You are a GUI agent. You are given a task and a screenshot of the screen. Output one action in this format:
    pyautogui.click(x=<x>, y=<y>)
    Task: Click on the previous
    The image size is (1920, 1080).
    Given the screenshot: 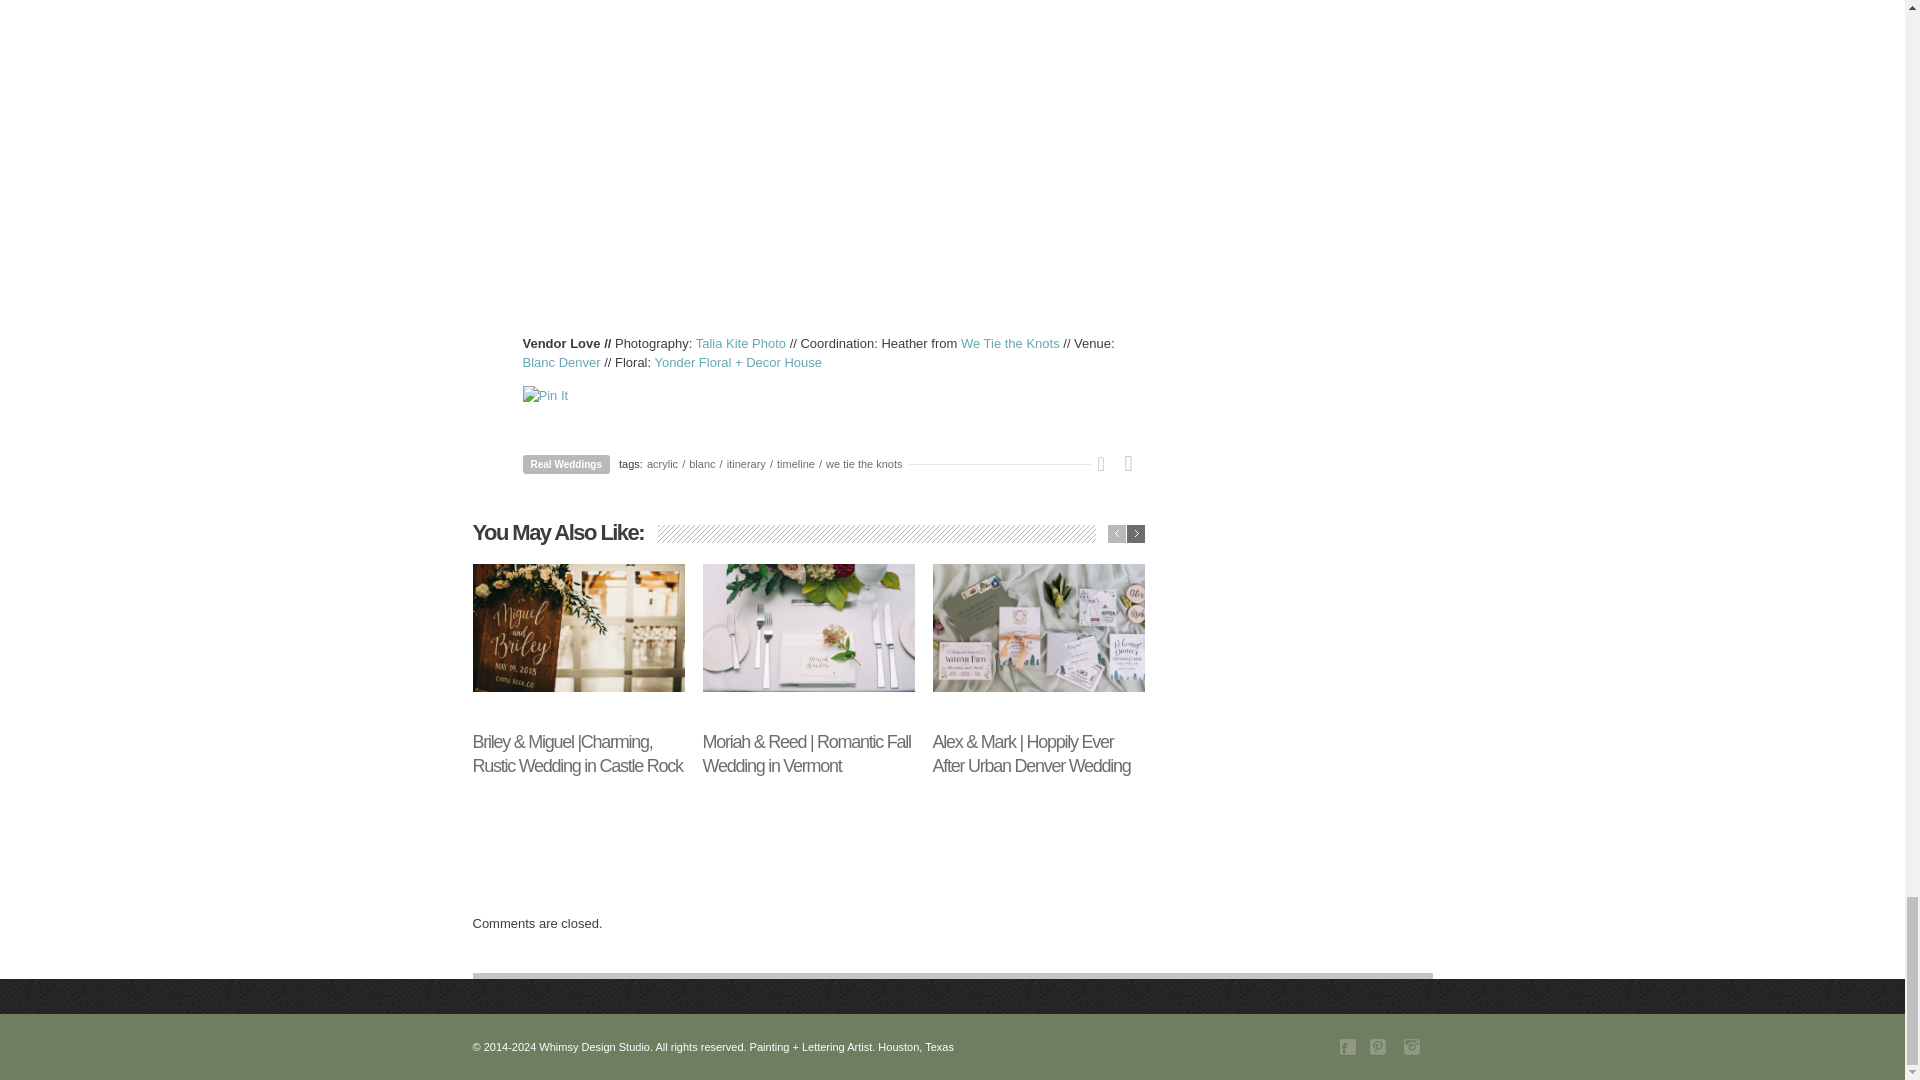 What is the action you would take?
    pyautogui.click(x=1116, y=534)
    